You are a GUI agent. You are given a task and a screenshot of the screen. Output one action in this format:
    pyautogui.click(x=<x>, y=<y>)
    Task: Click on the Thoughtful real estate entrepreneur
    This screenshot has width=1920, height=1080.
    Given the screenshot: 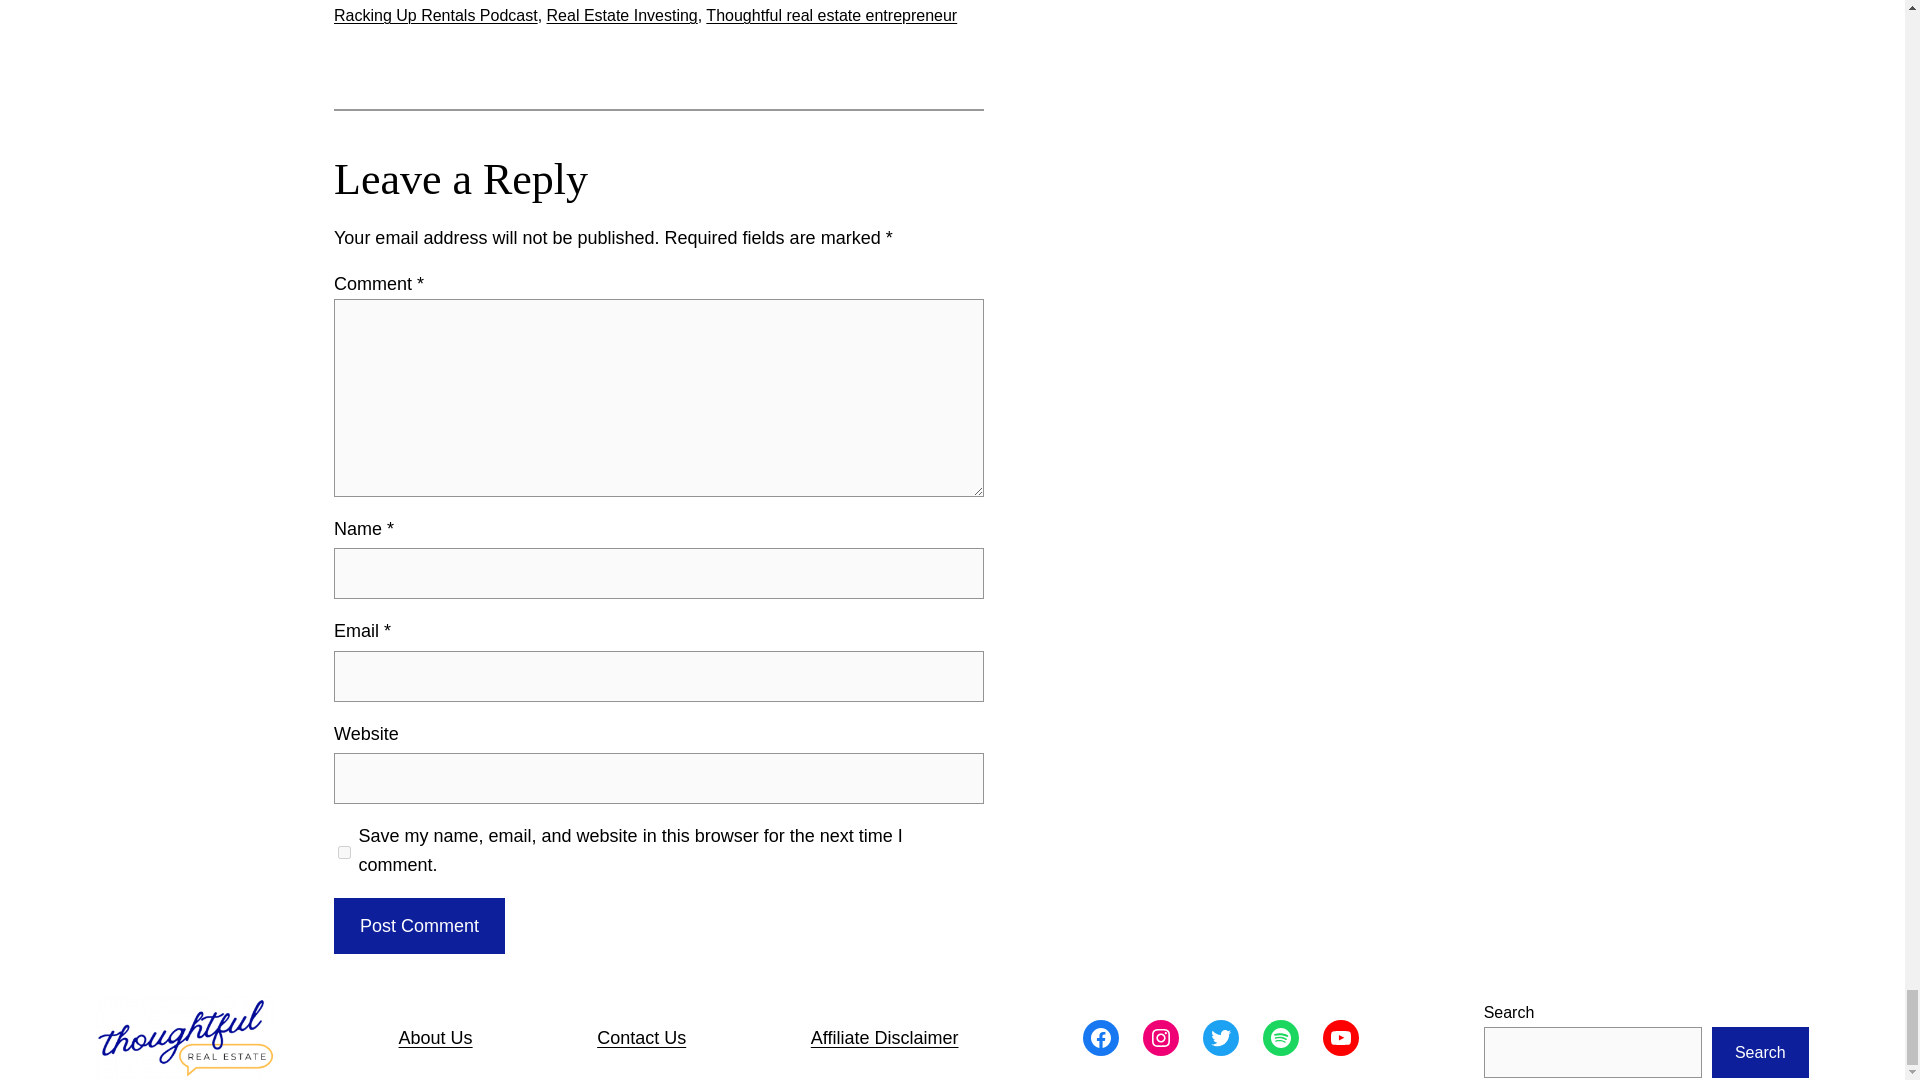 What is the action you would take?
    pyautogui.click(x=831, y=14)
    